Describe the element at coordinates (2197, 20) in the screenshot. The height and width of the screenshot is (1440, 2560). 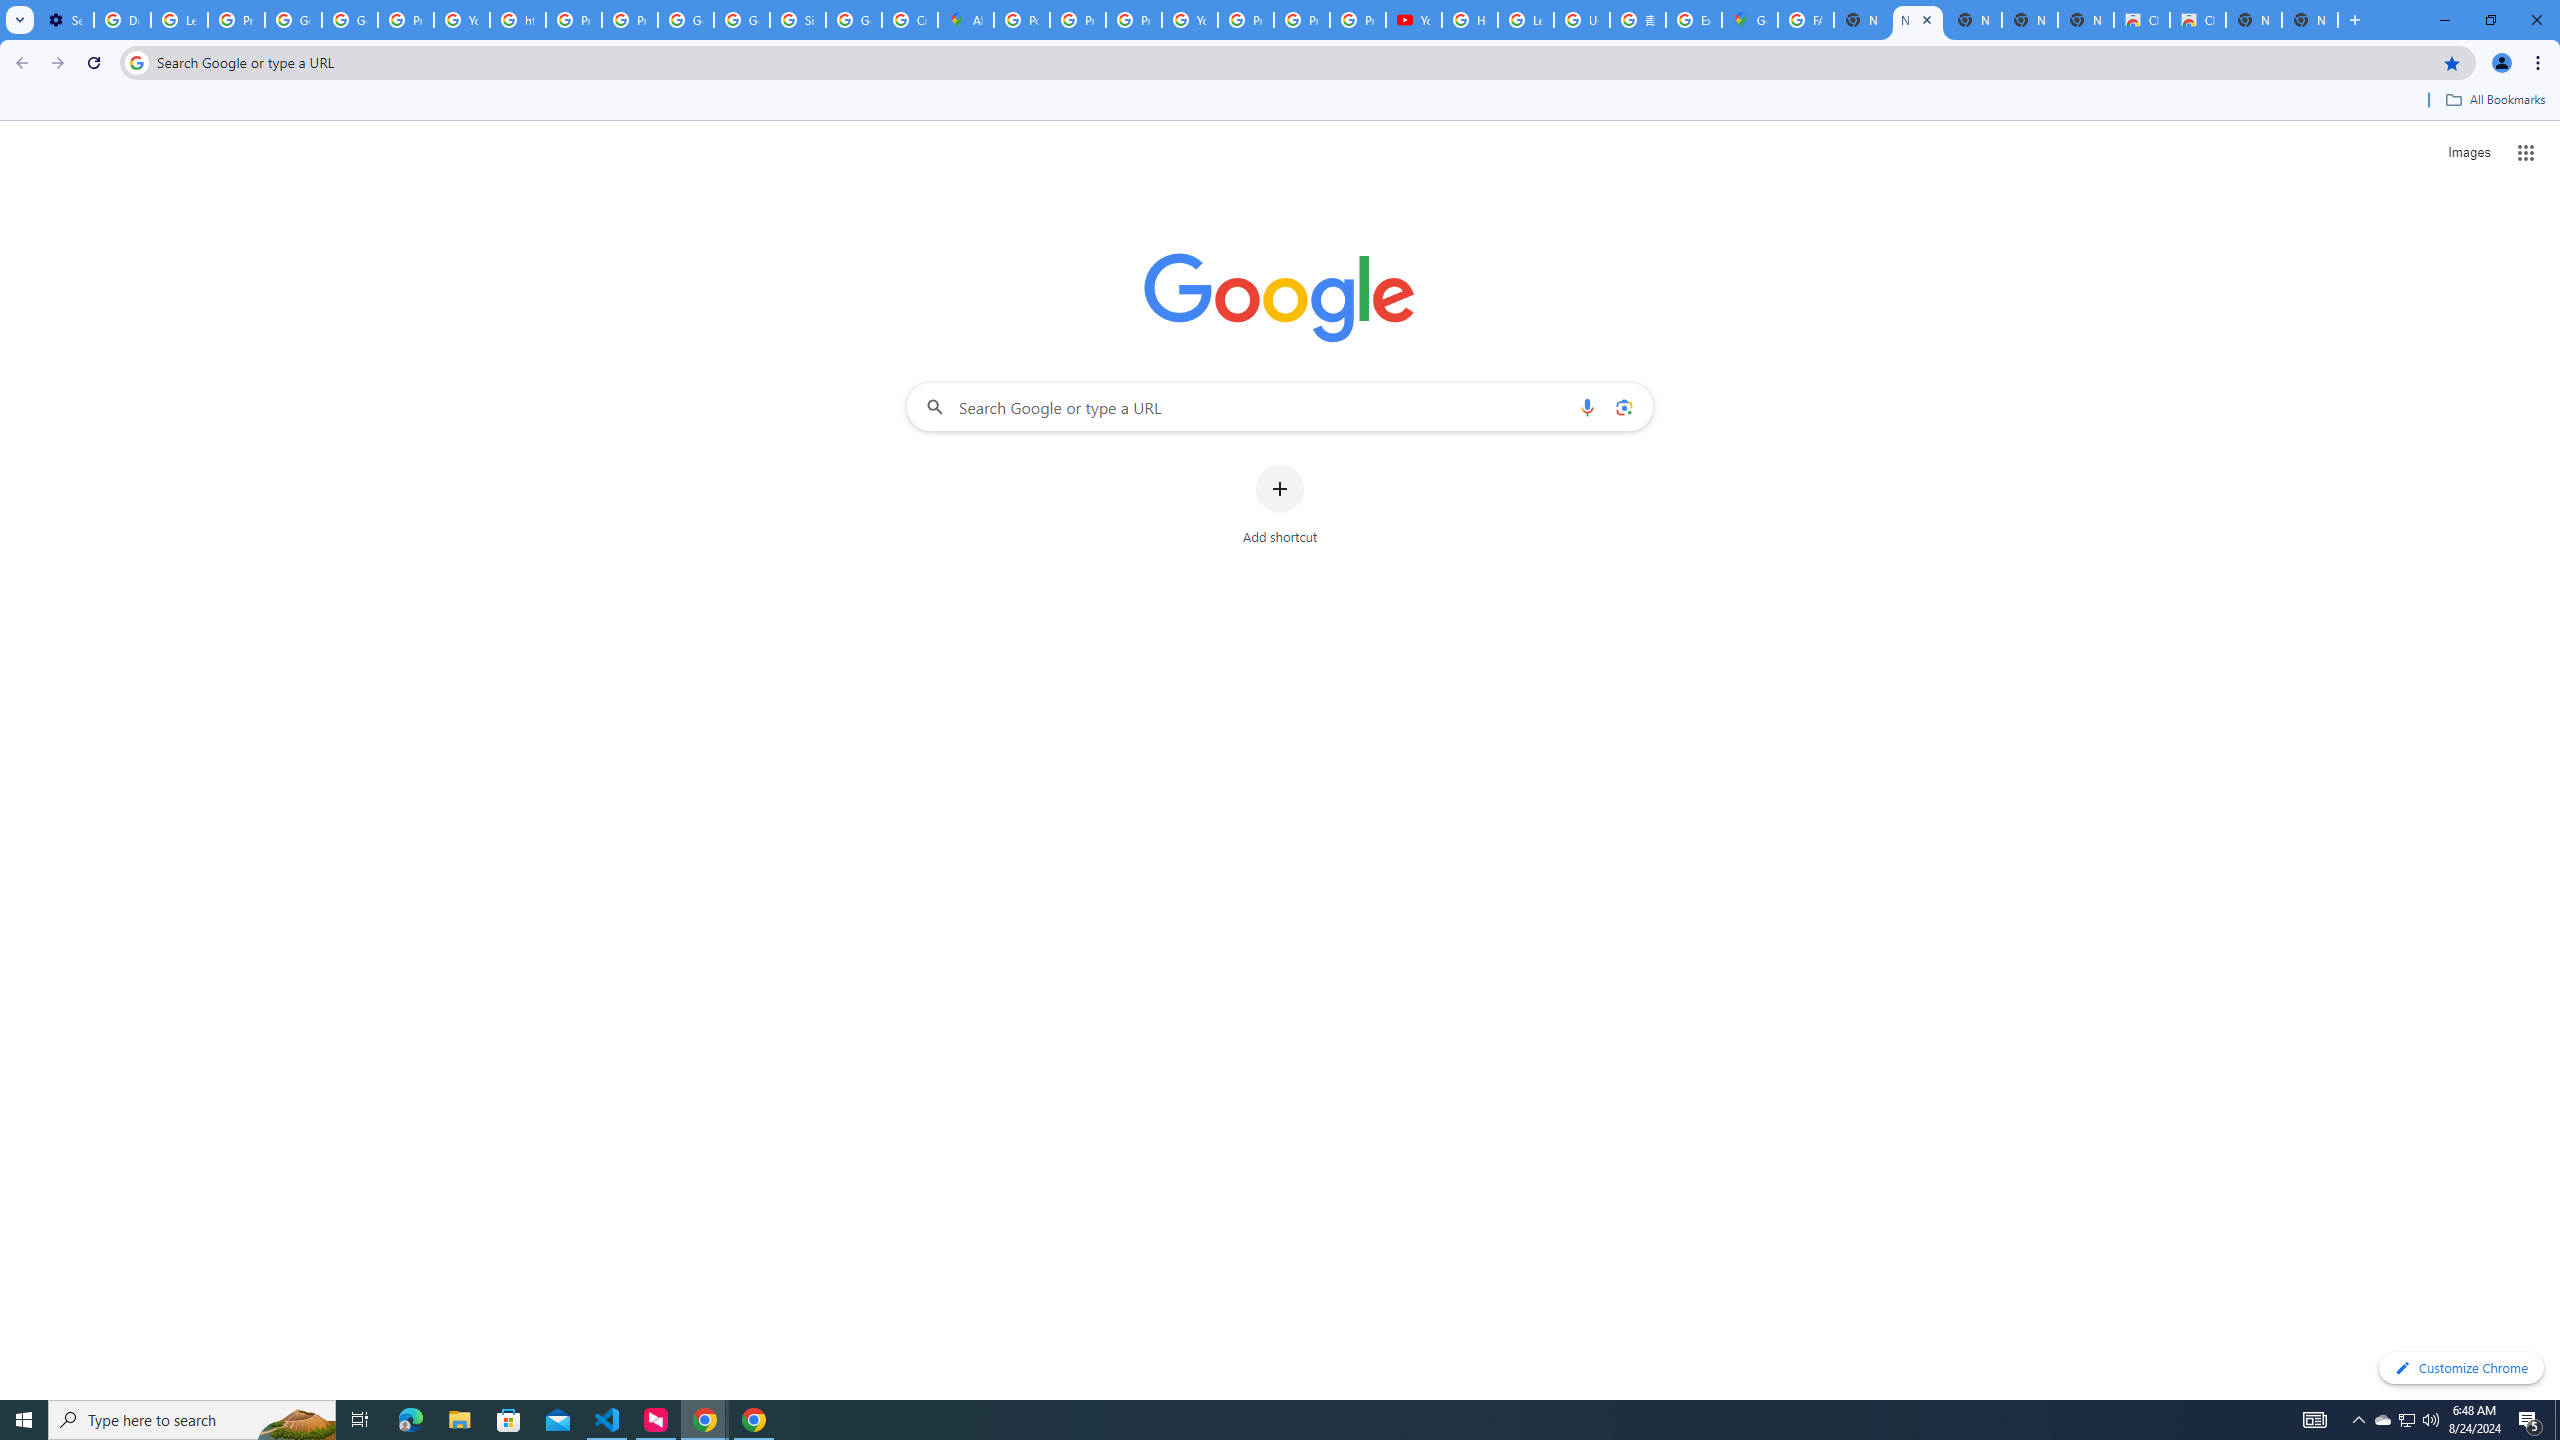
I see `Classic Blue - Chrome Web Store` at that location.